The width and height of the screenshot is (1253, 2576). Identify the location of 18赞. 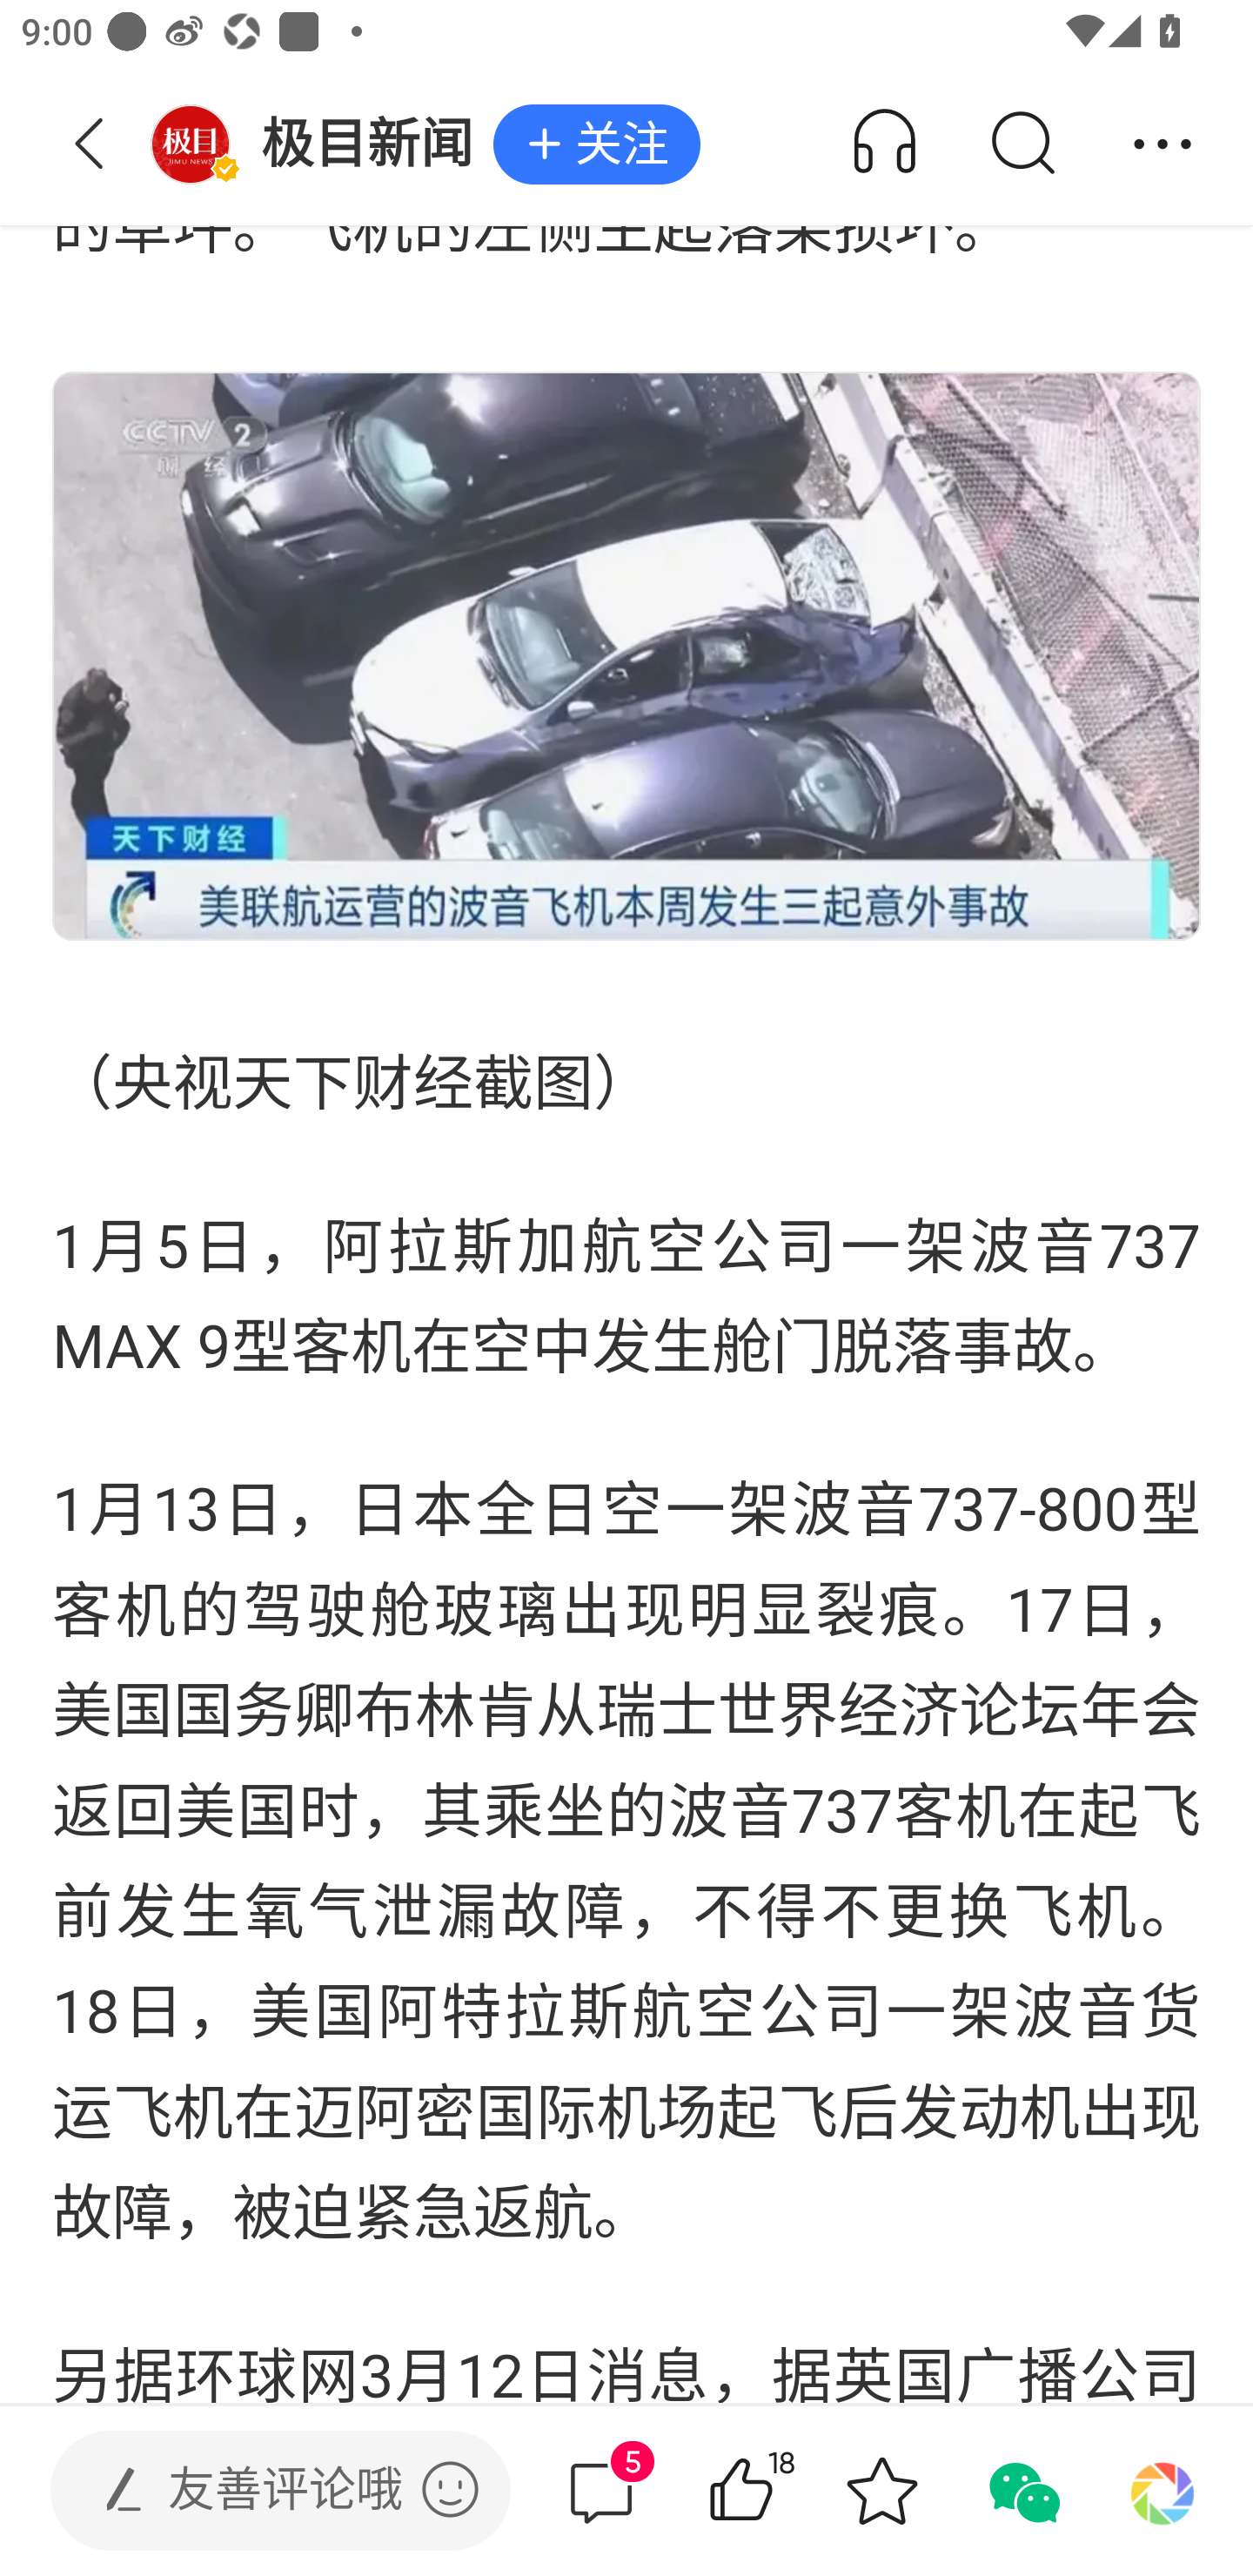
(783, 2491).